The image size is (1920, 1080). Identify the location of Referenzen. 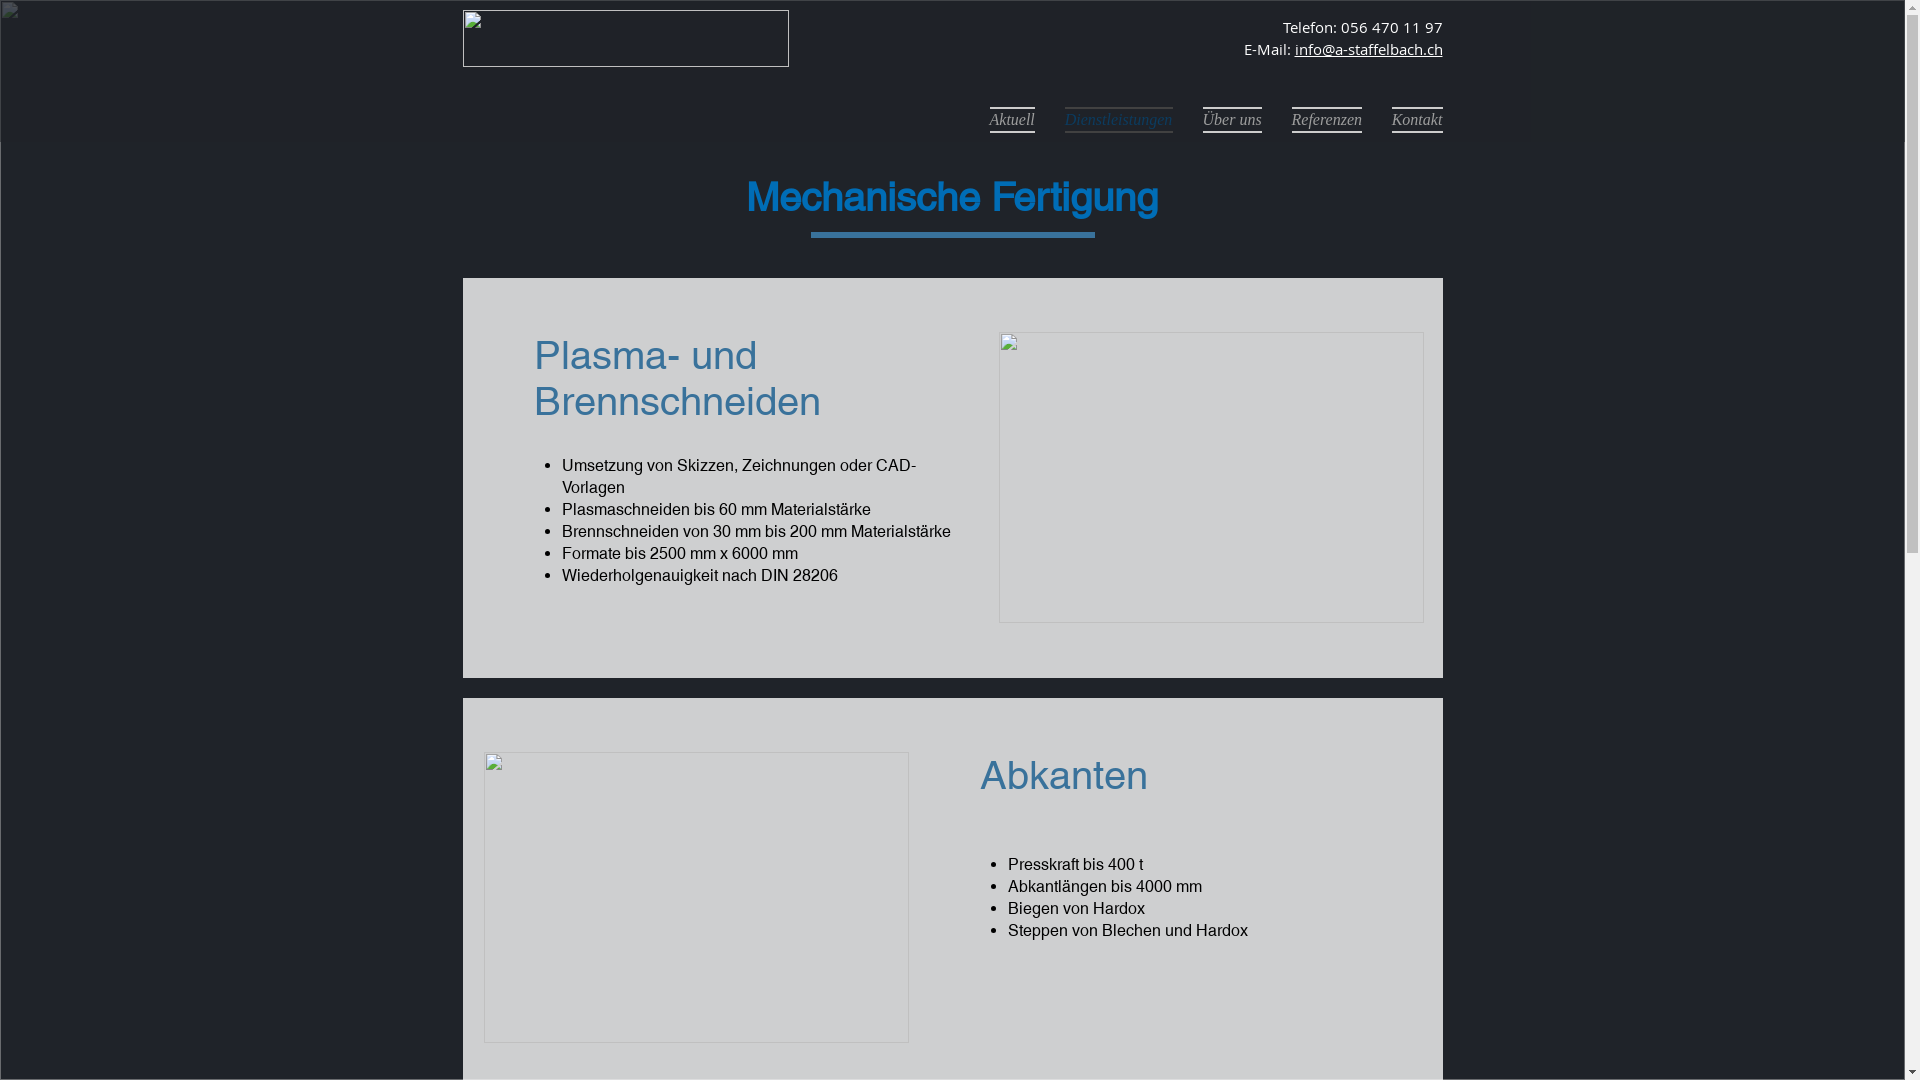
(1326, 118).